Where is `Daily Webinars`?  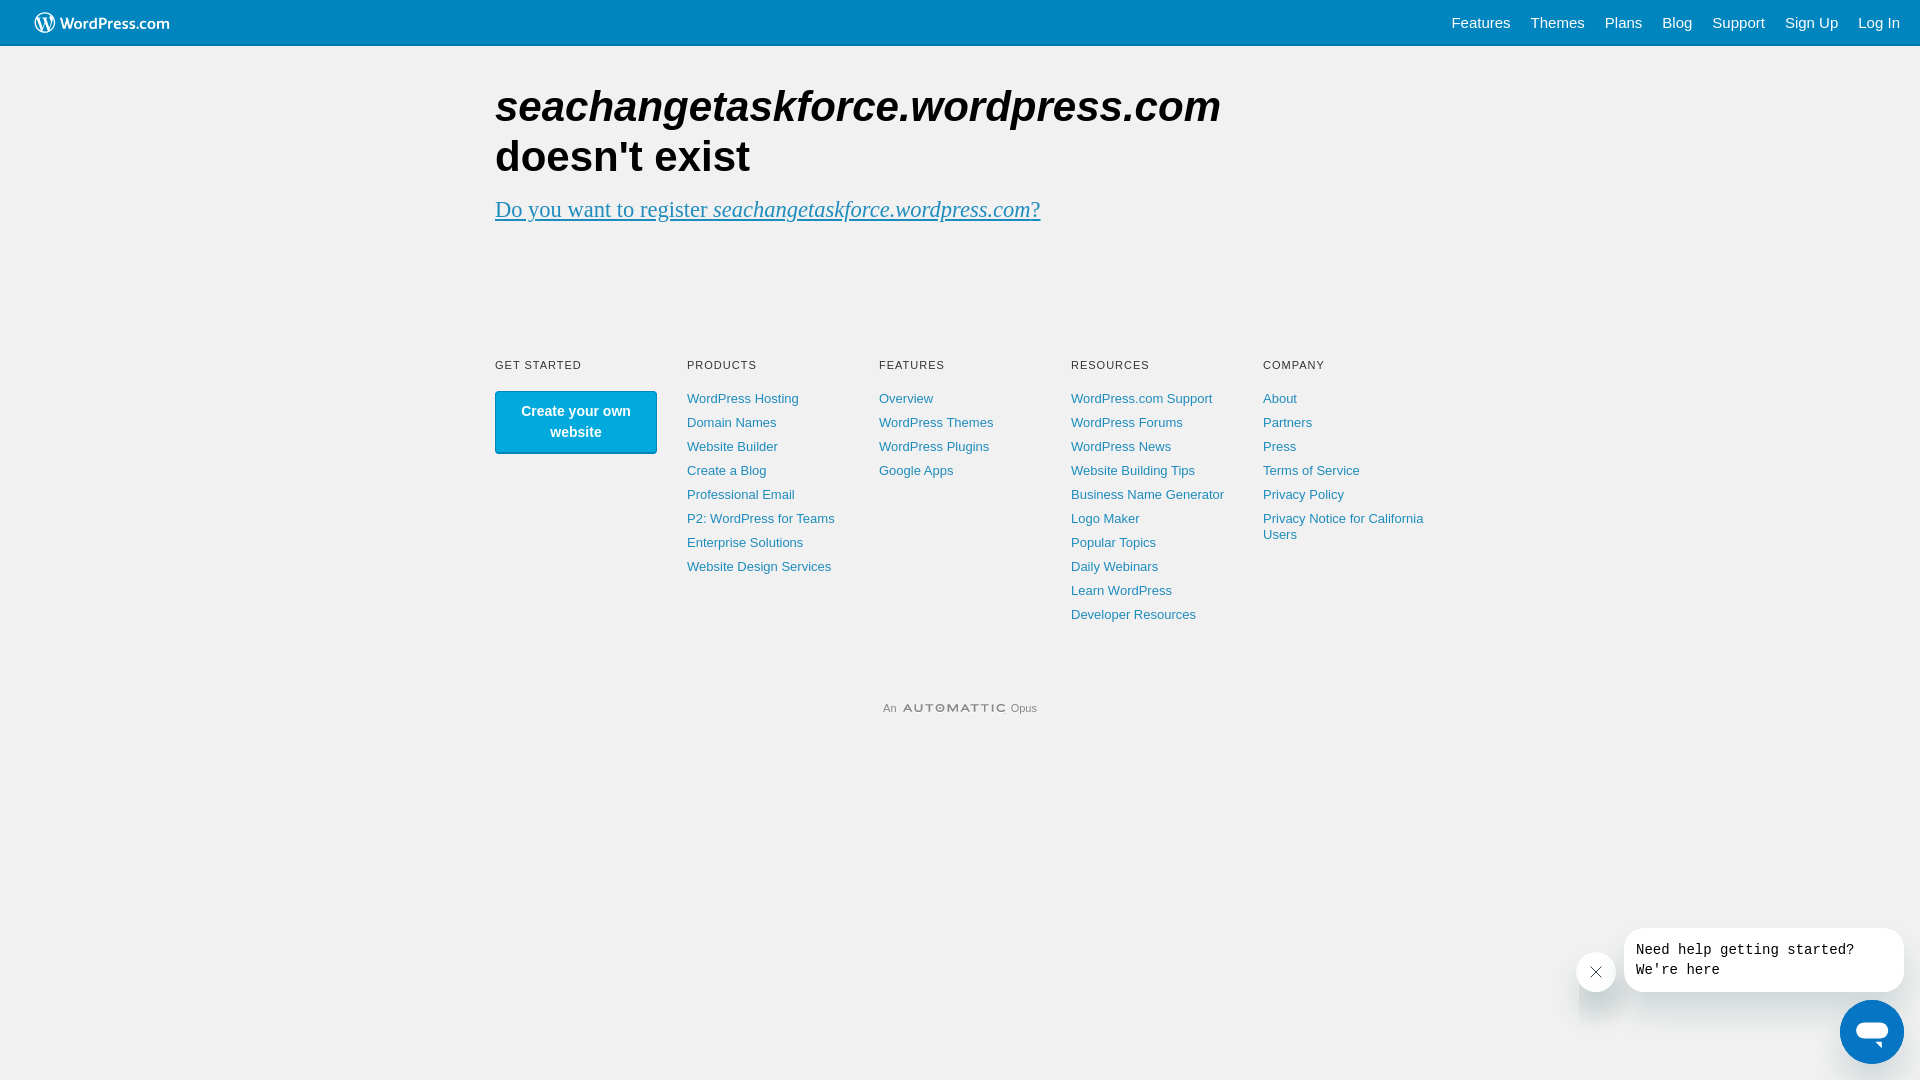 Daily Webinars is located at coordinates (1114, 566).